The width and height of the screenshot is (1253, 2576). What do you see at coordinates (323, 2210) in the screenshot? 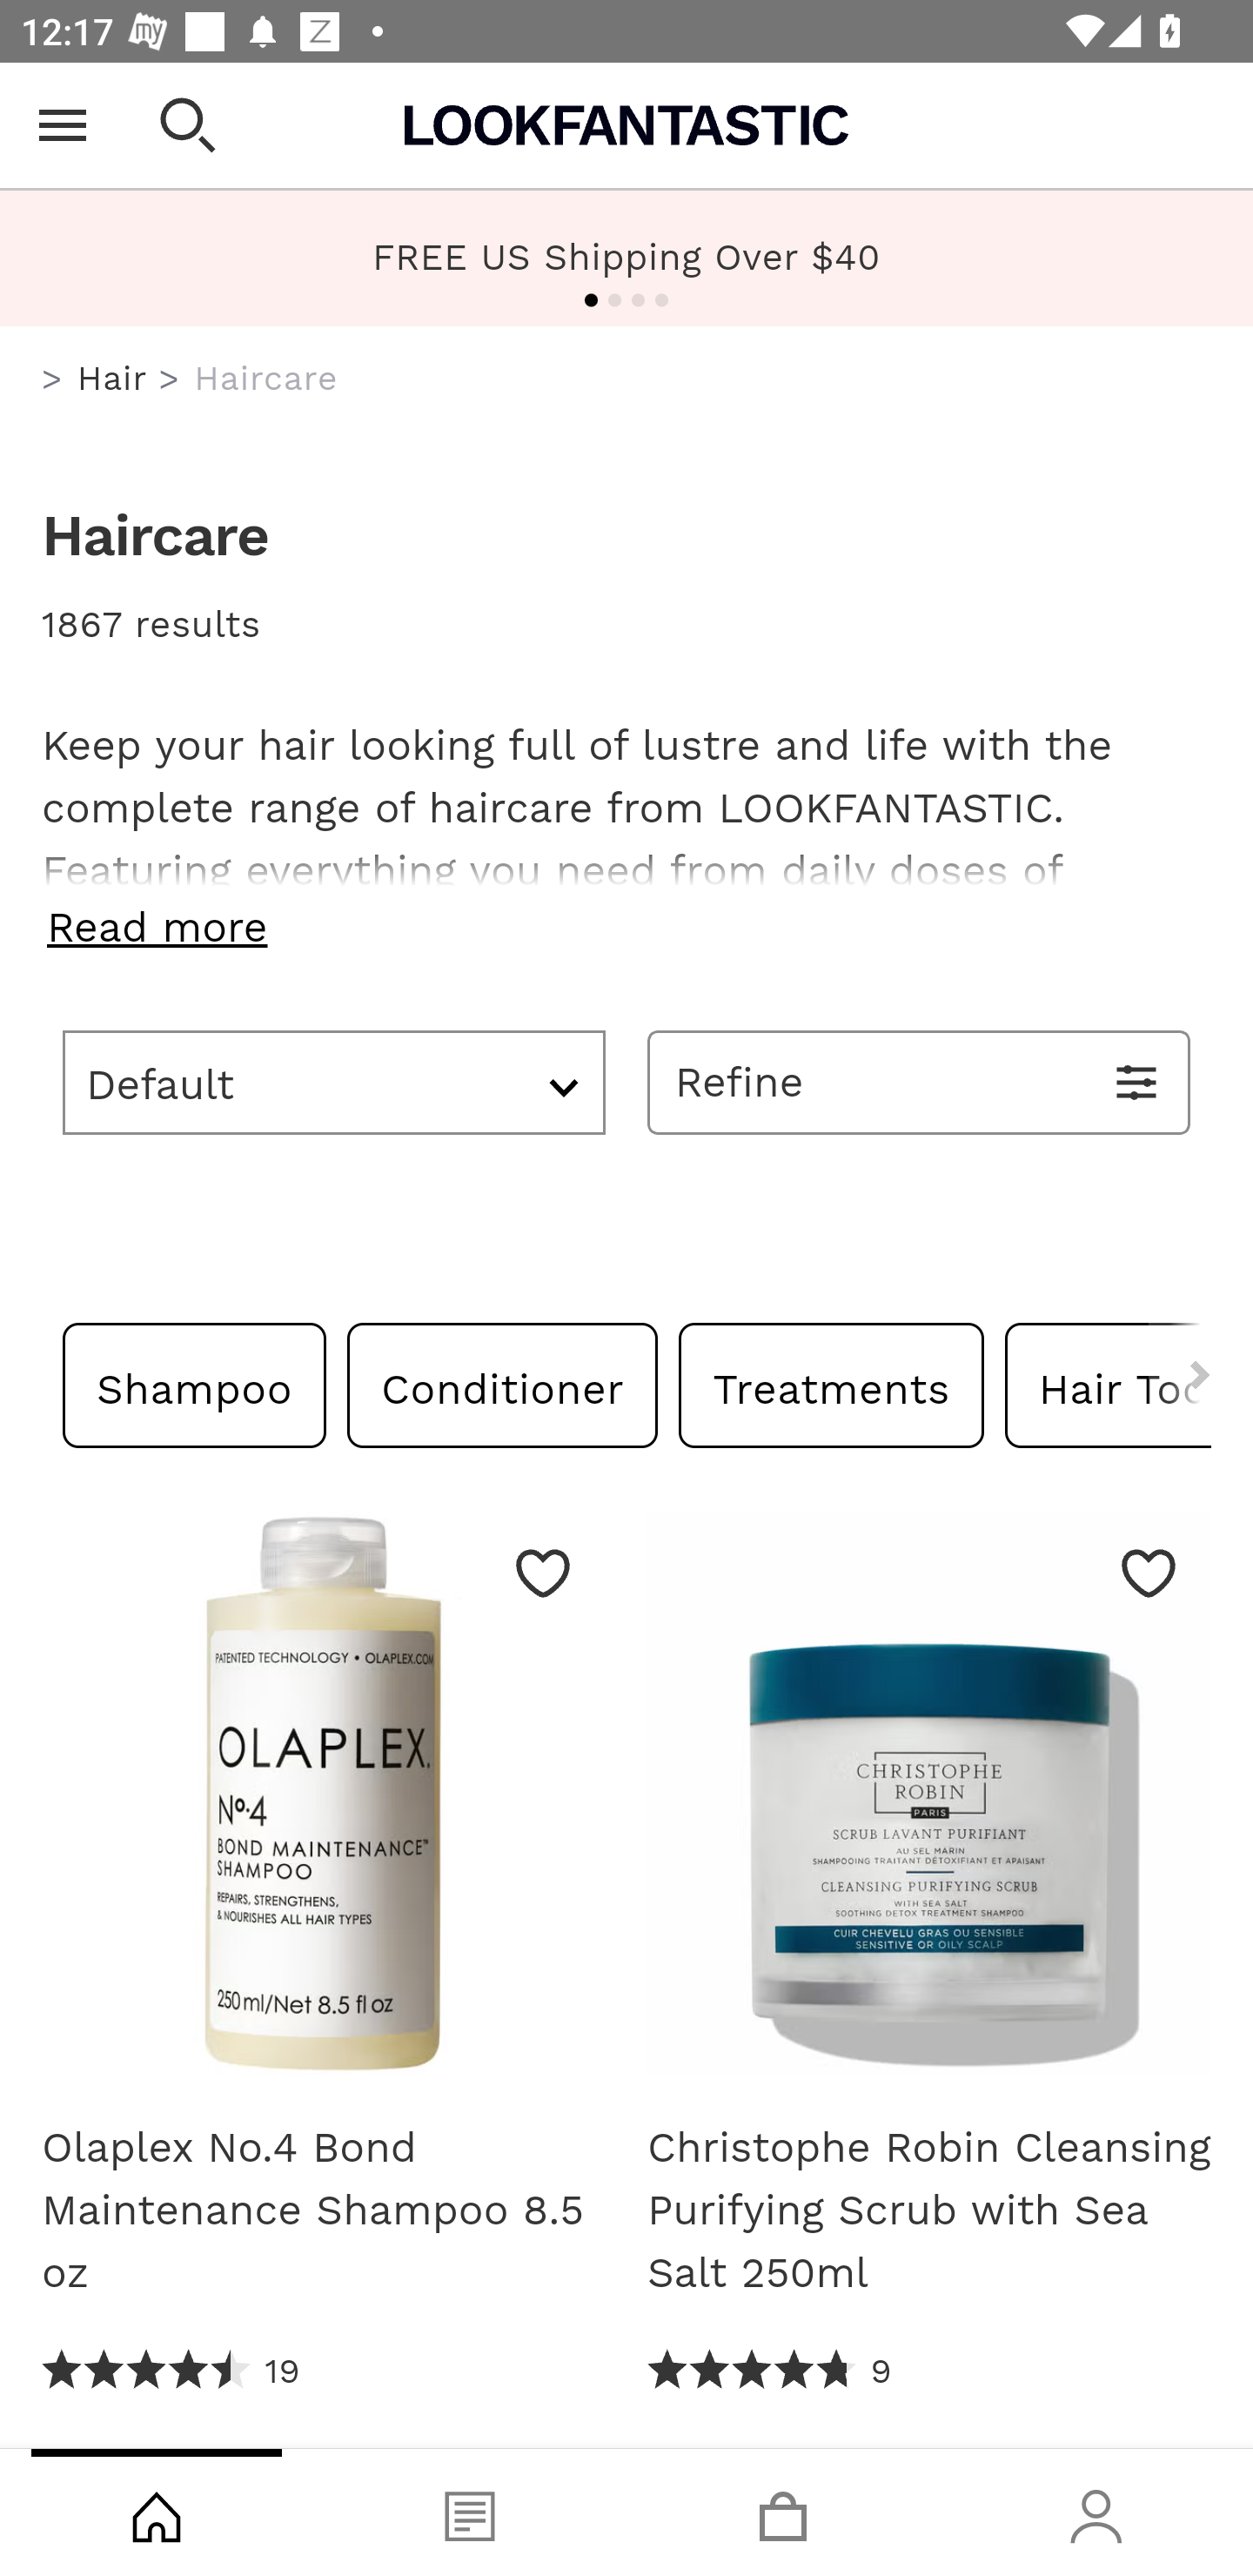
I see `Olaplex No.4 Bond Maintenance Shampoo 8.5 oz` at bounding box center [323, 2210].